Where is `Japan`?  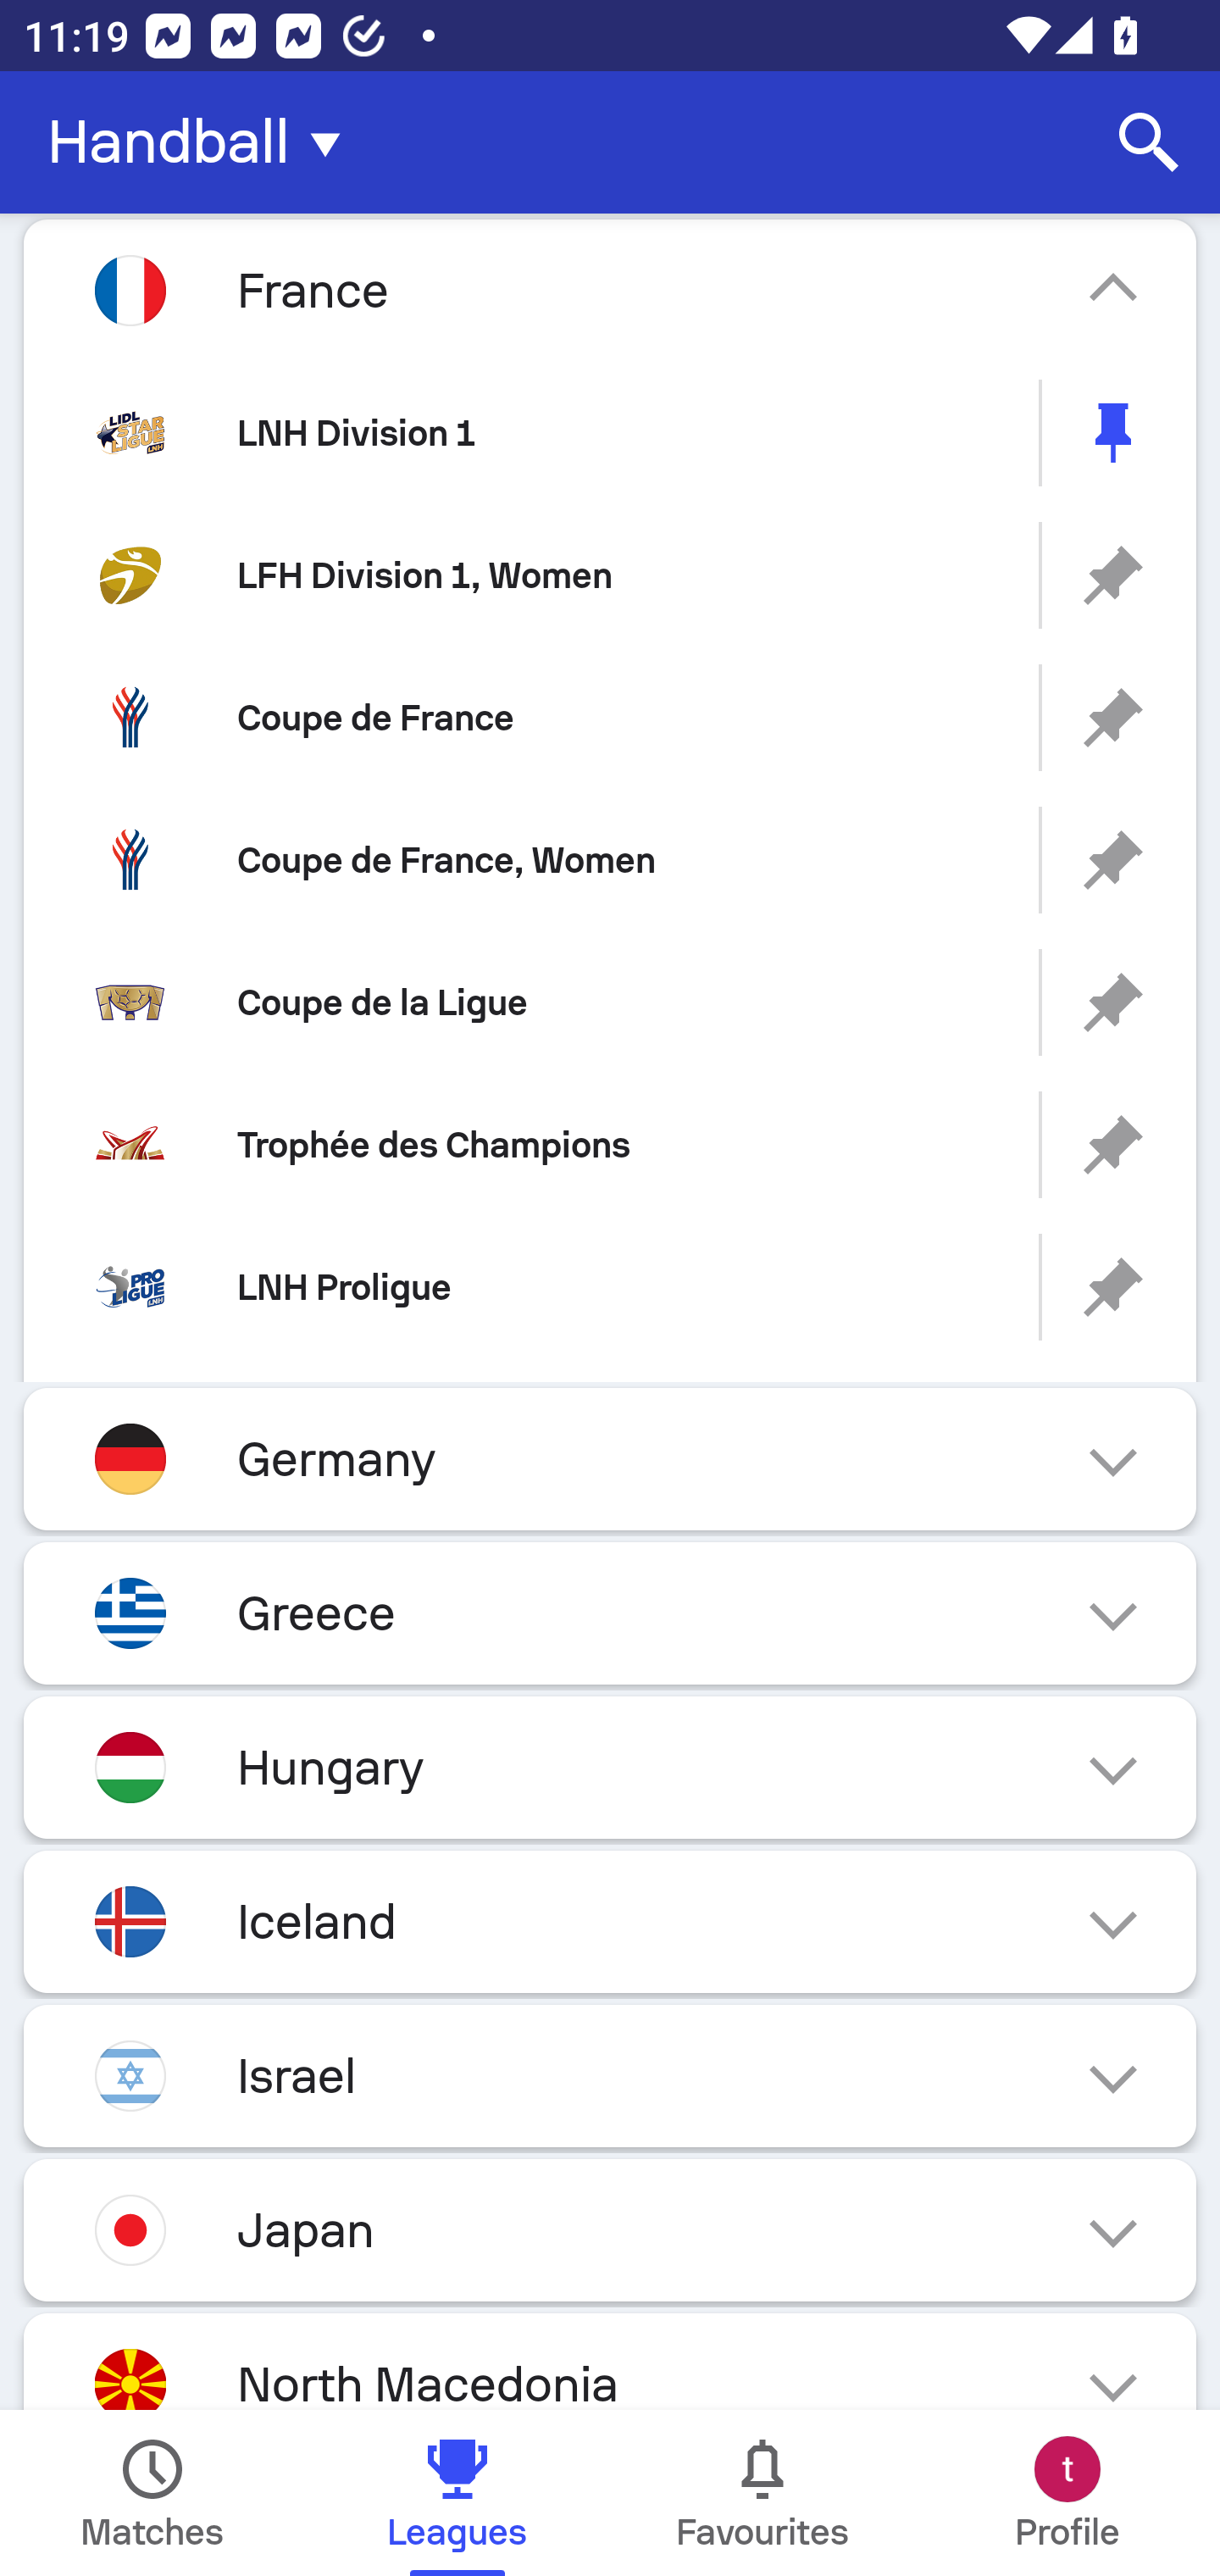 Japan is located at coordinates (610, 2229).